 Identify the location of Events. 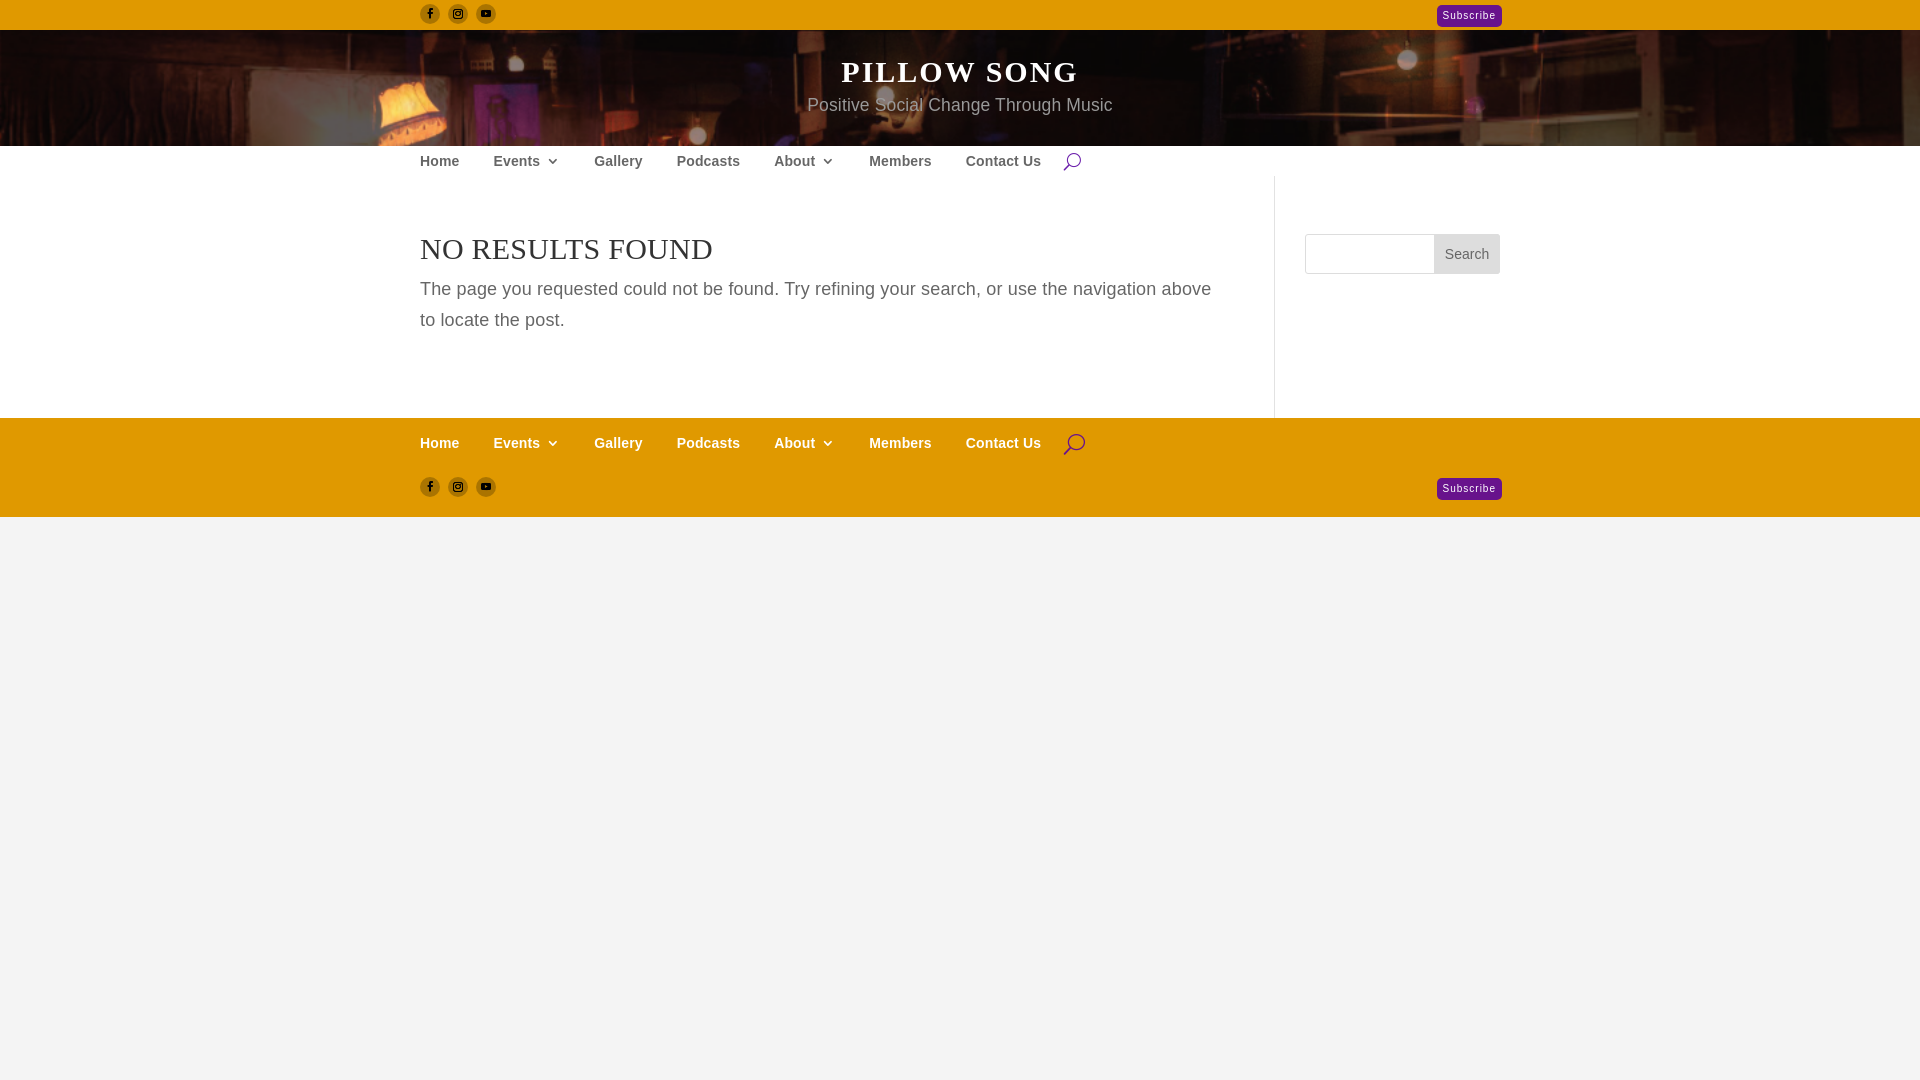
(526, 165).